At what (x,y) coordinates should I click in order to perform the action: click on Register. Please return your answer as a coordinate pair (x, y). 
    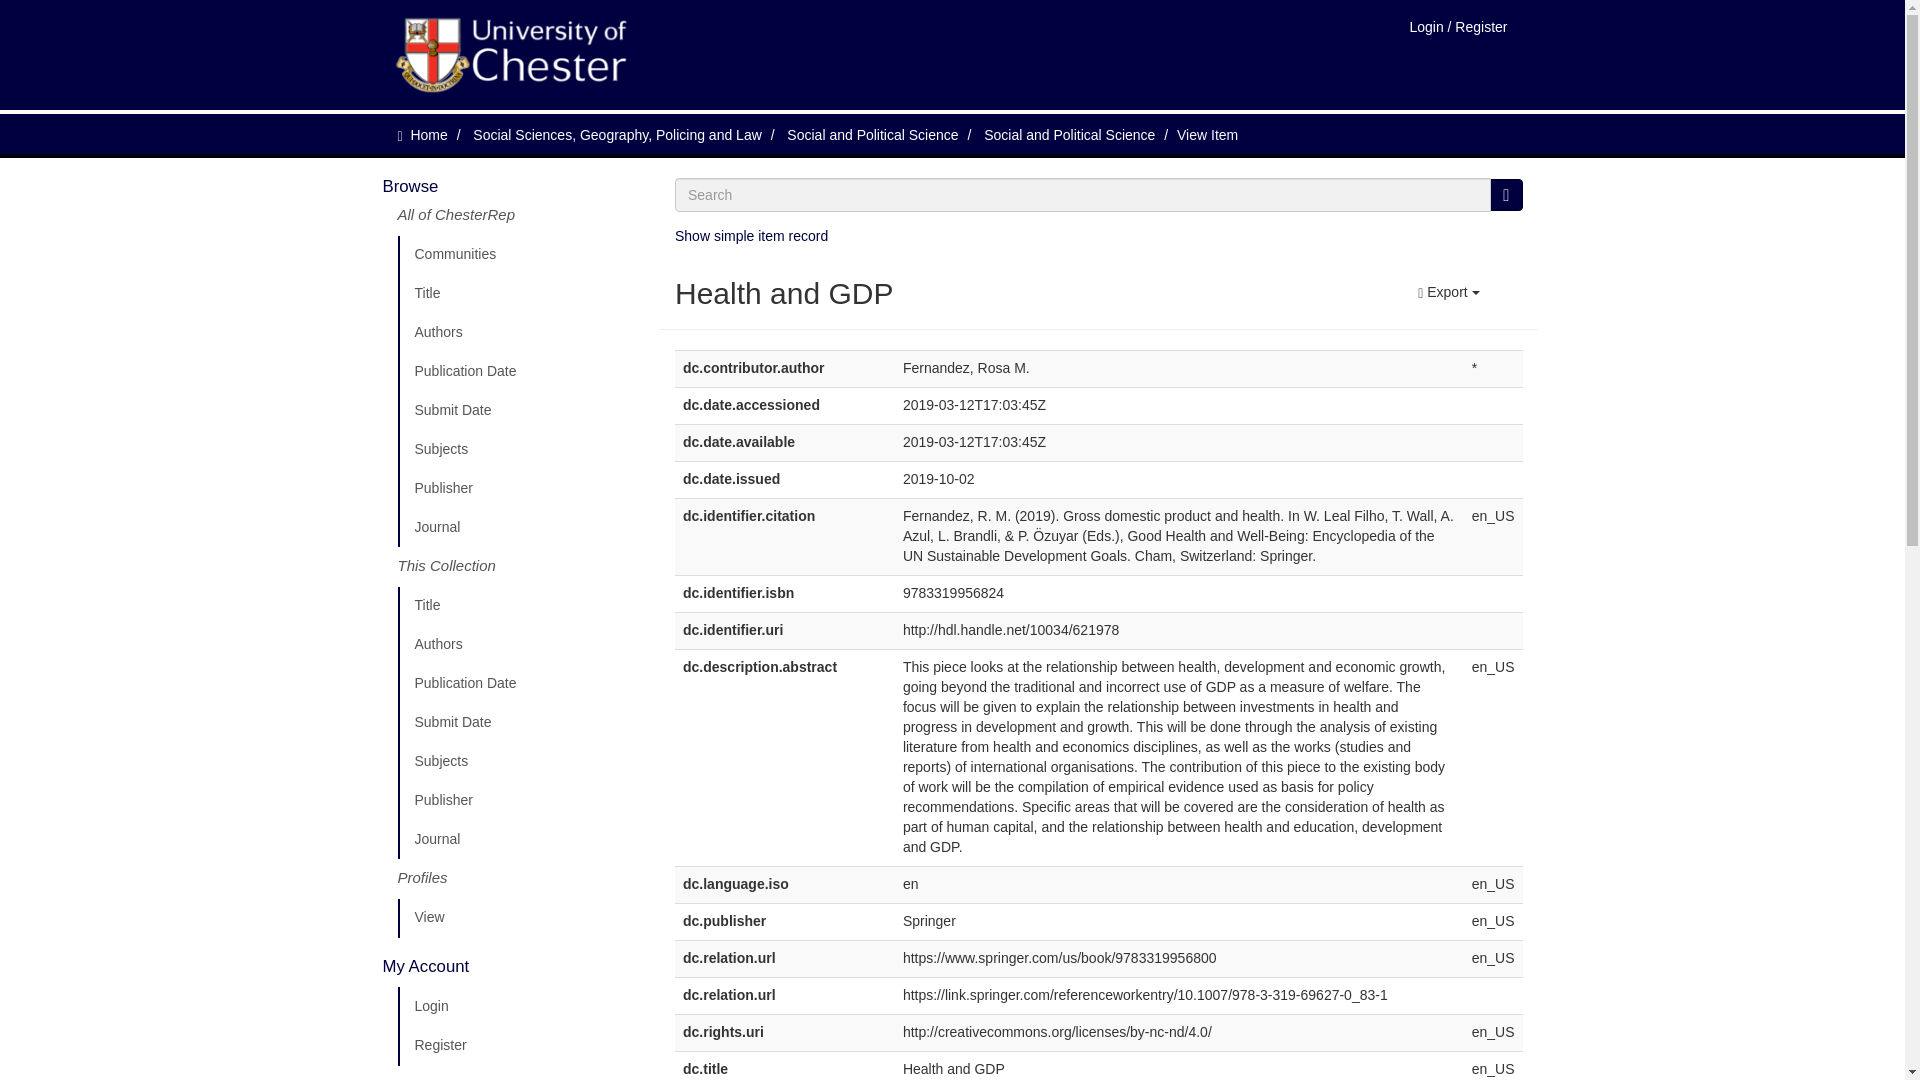
    Looking at the image, I should click on (521, 1046).